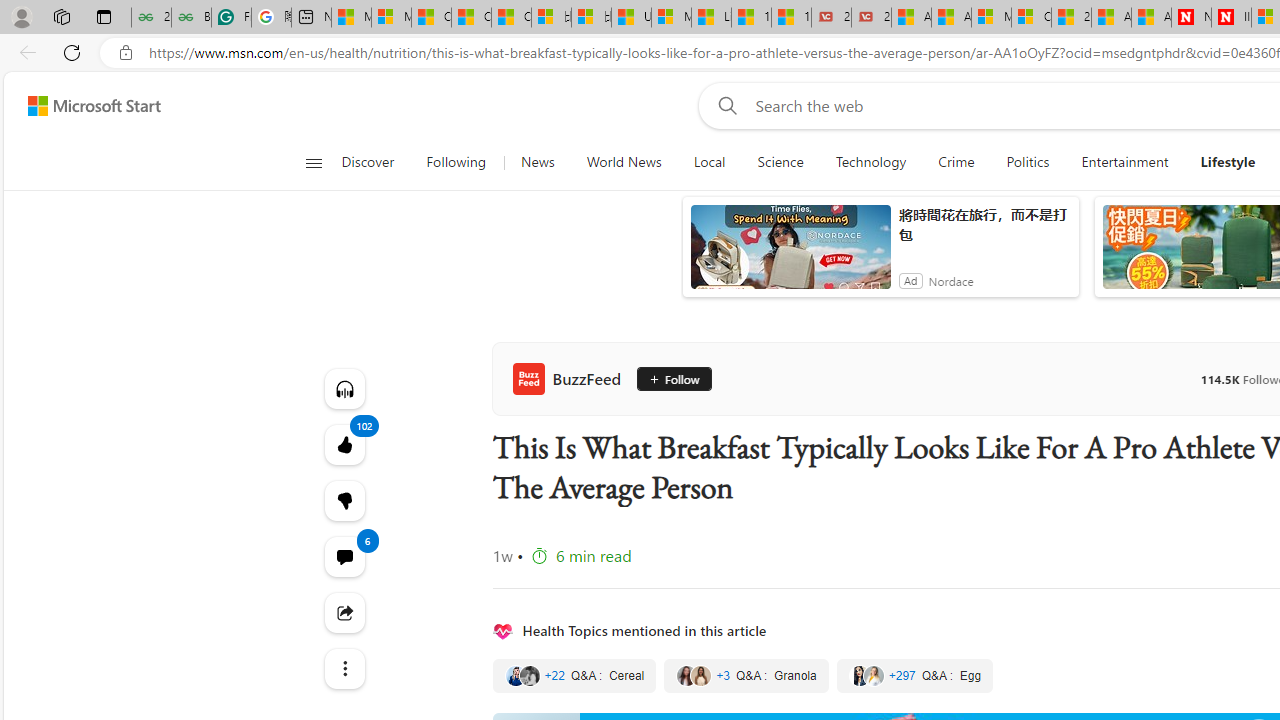 The width and height of the screenshot is (1280, 720). What do you see at coordinates (344, 500) in the screenshot?
I see `102` at bounding box center [344, 500].